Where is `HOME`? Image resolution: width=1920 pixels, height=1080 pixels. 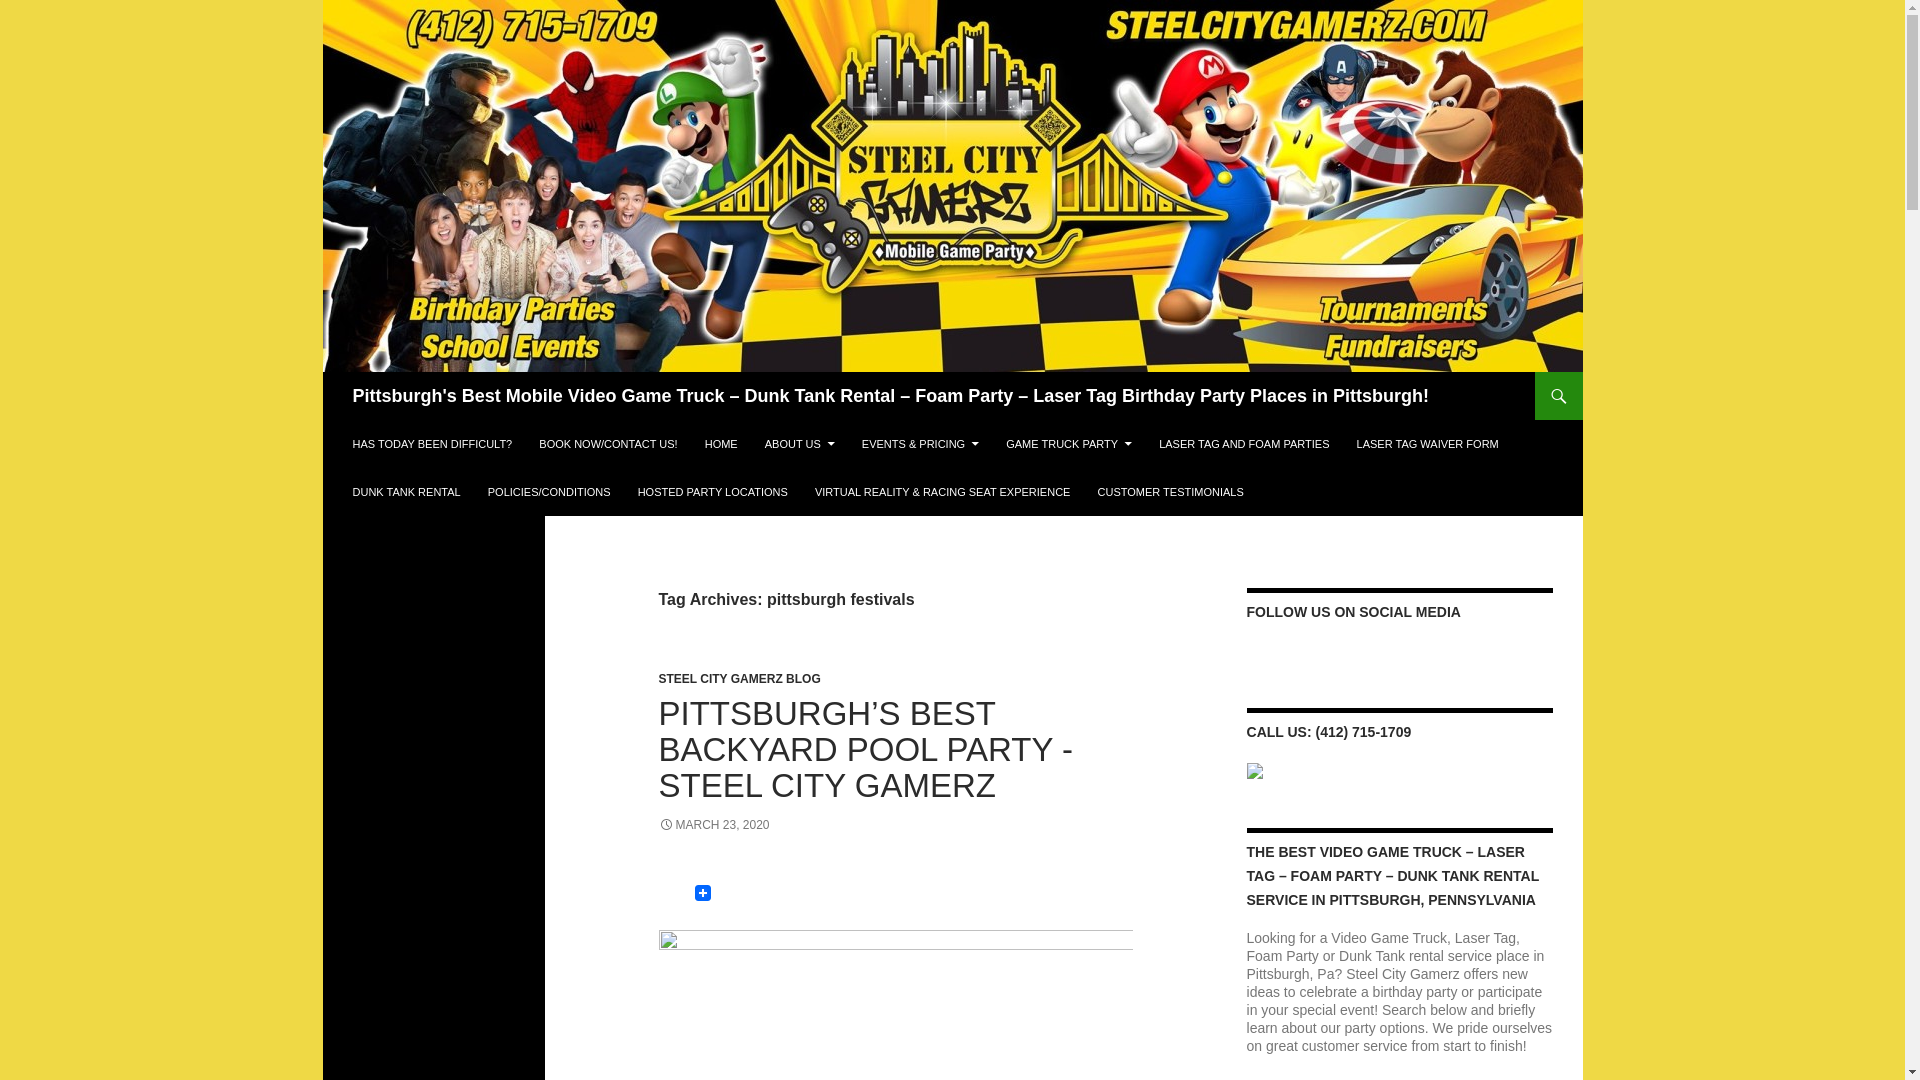
HOME is located at coordinates (722, 444).